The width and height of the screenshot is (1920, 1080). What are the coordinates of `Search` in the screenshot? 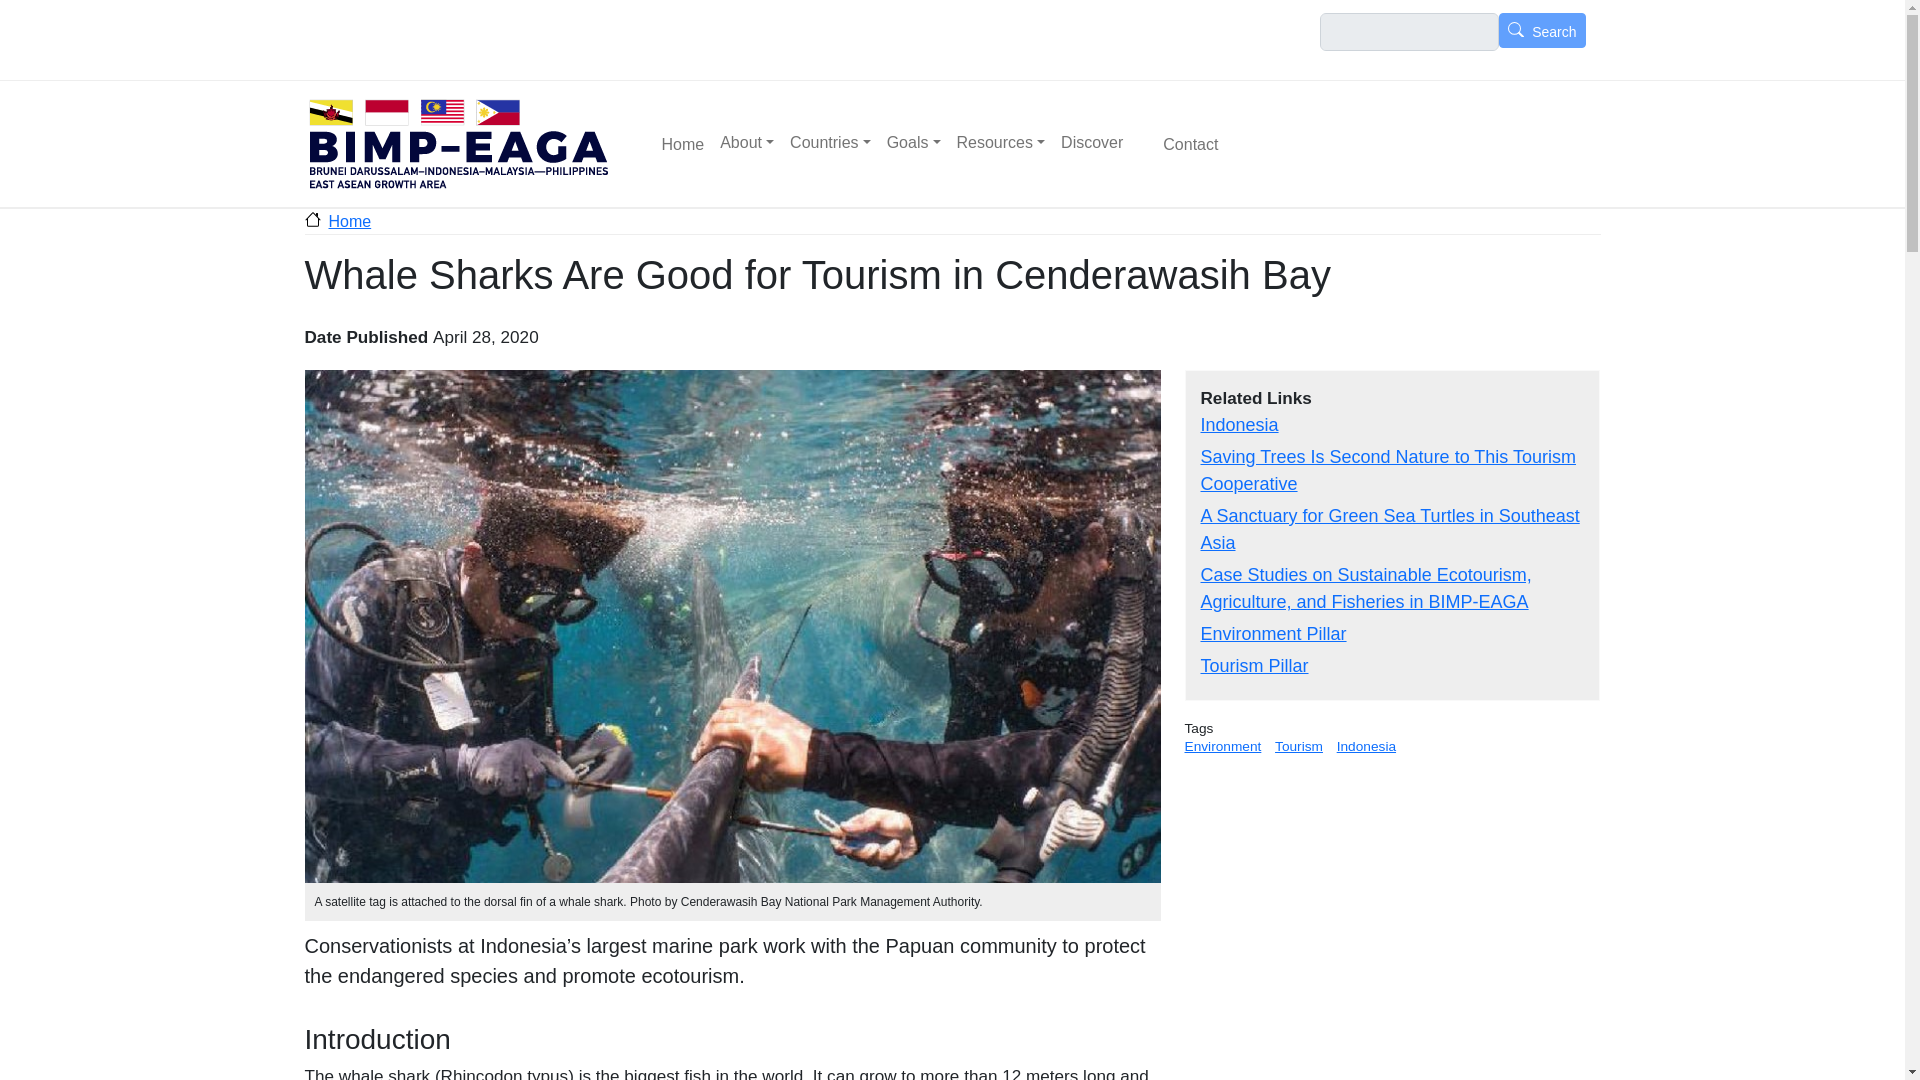 It's located at (1542, 30).